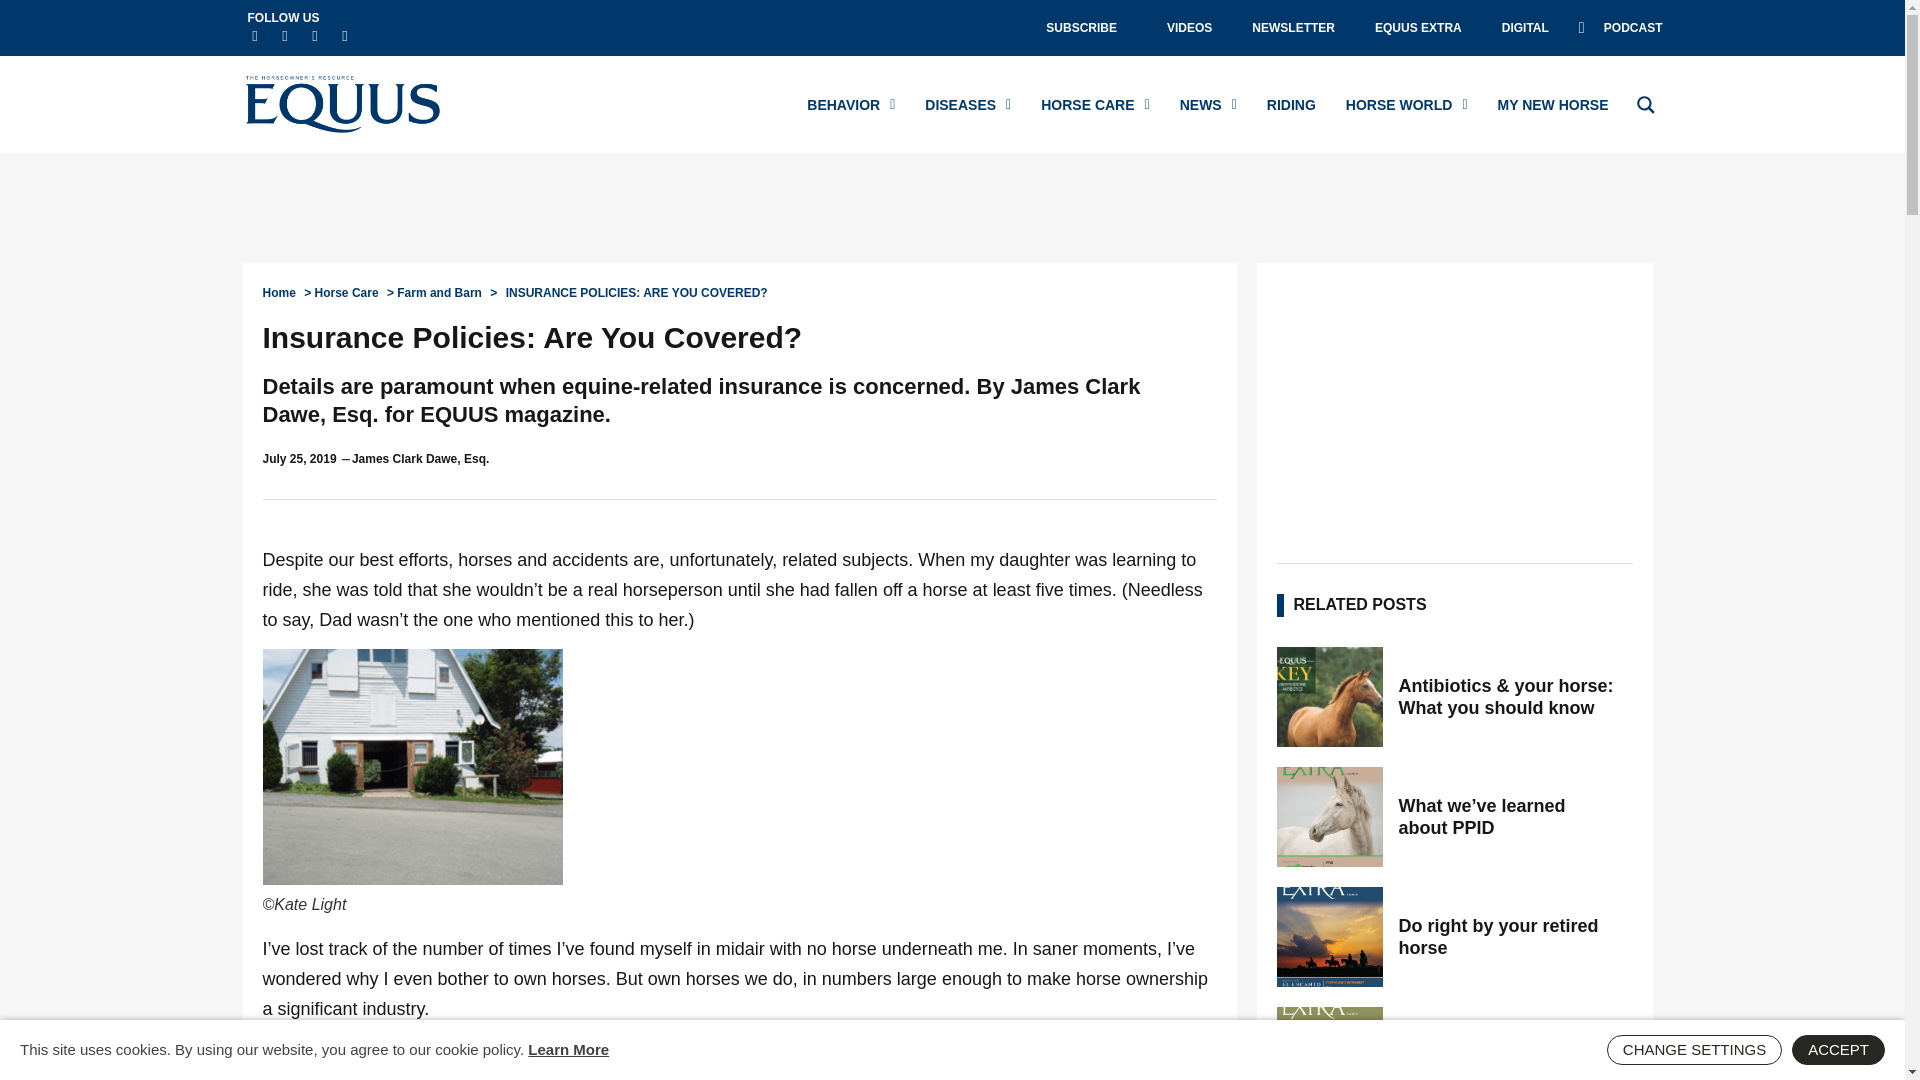  I want to click on DIGITAL, so click(1525, 28).